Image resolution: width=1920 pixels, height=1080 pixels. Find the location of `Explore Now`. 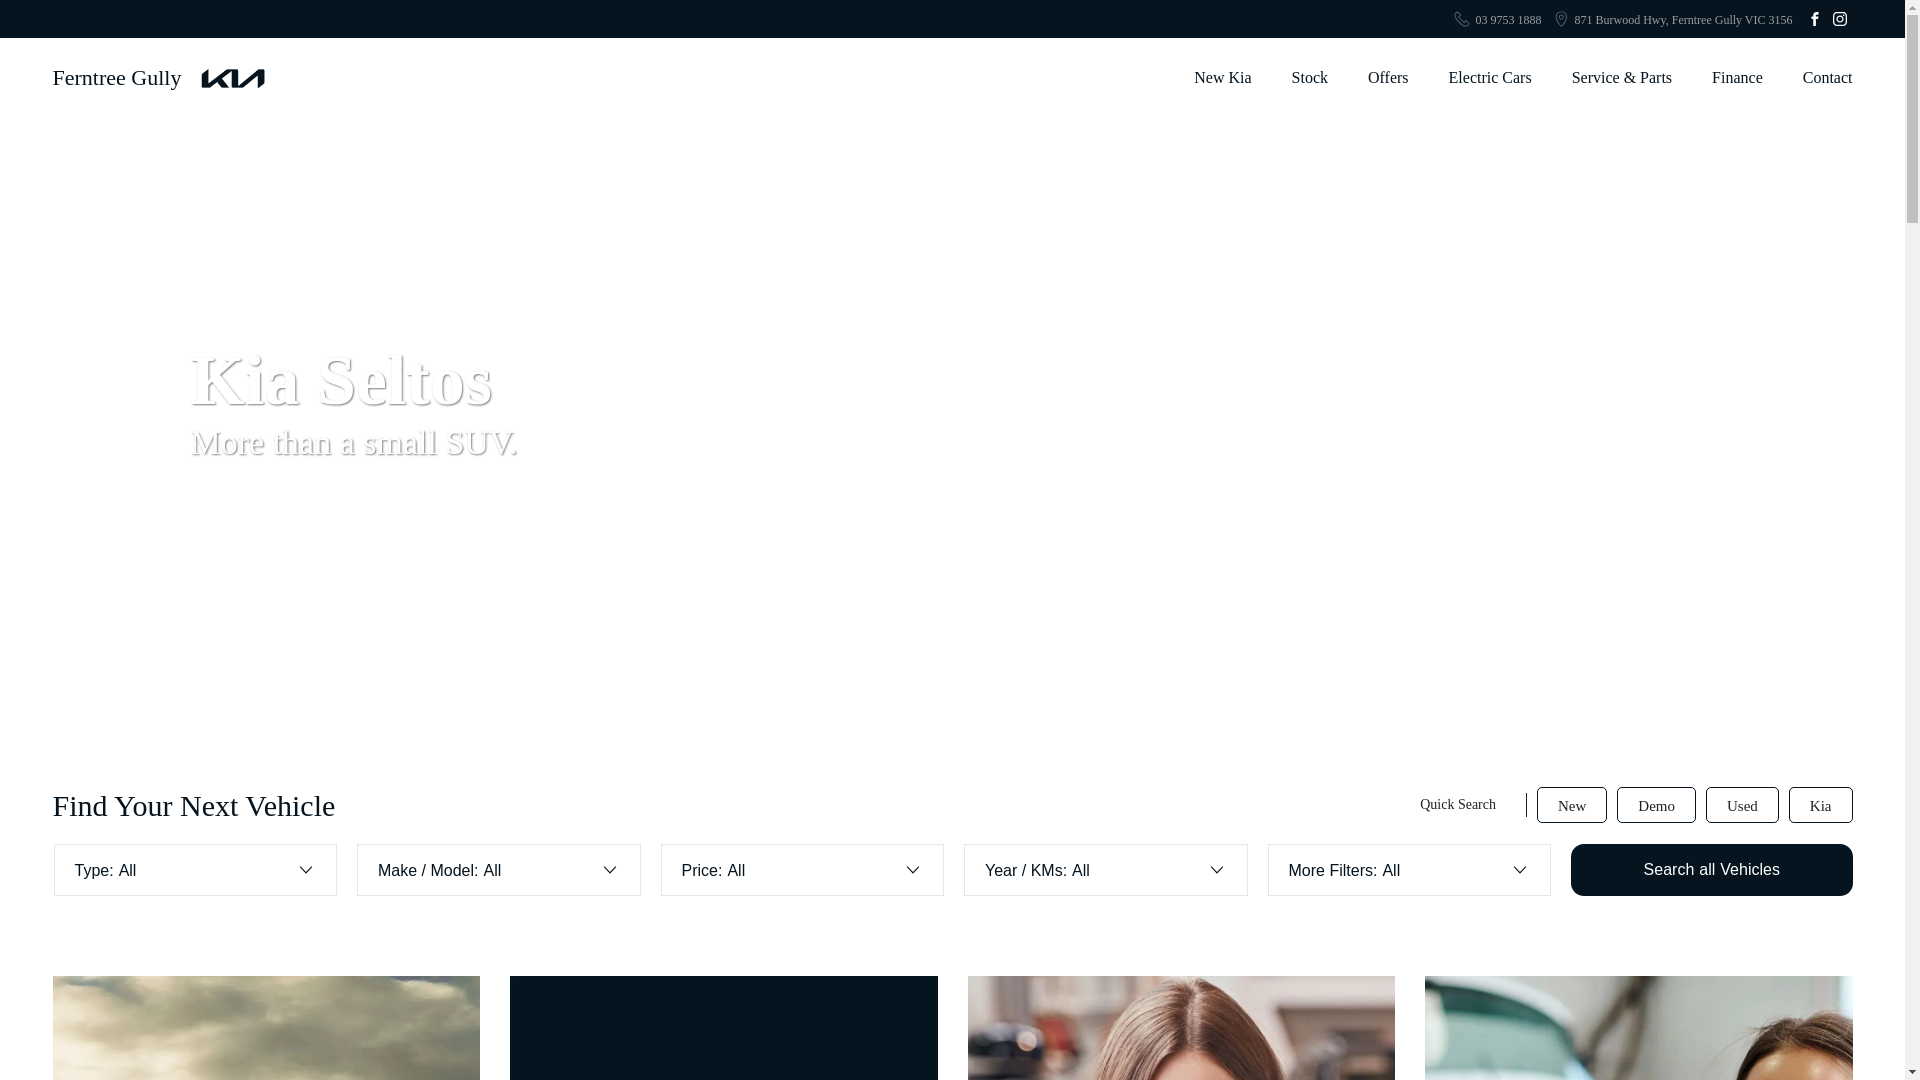

Explore Now is located at coordinates (647, 505).